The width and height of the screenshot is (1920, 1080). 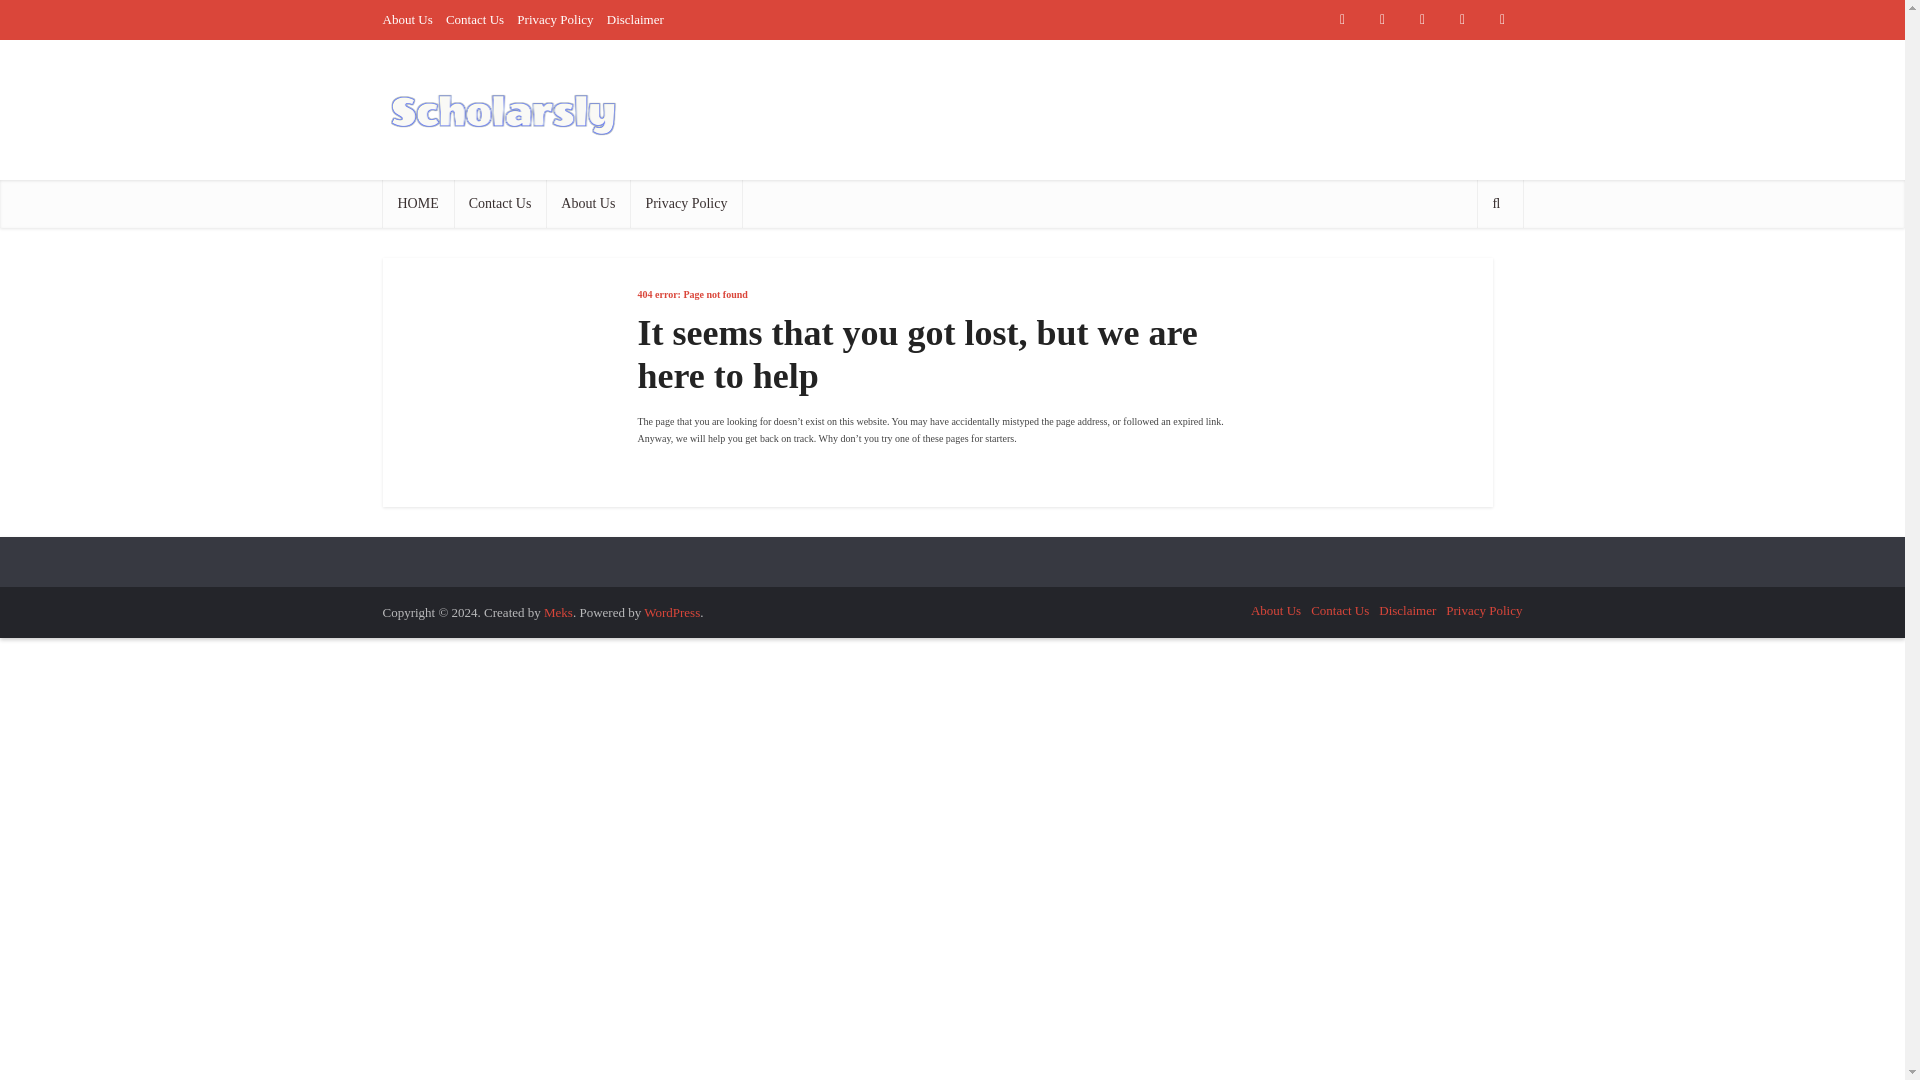 What do you see at coordinates (1484, 610) in the screenshot?
I see `Privacy Policy` at bounding box center [1484, 610].